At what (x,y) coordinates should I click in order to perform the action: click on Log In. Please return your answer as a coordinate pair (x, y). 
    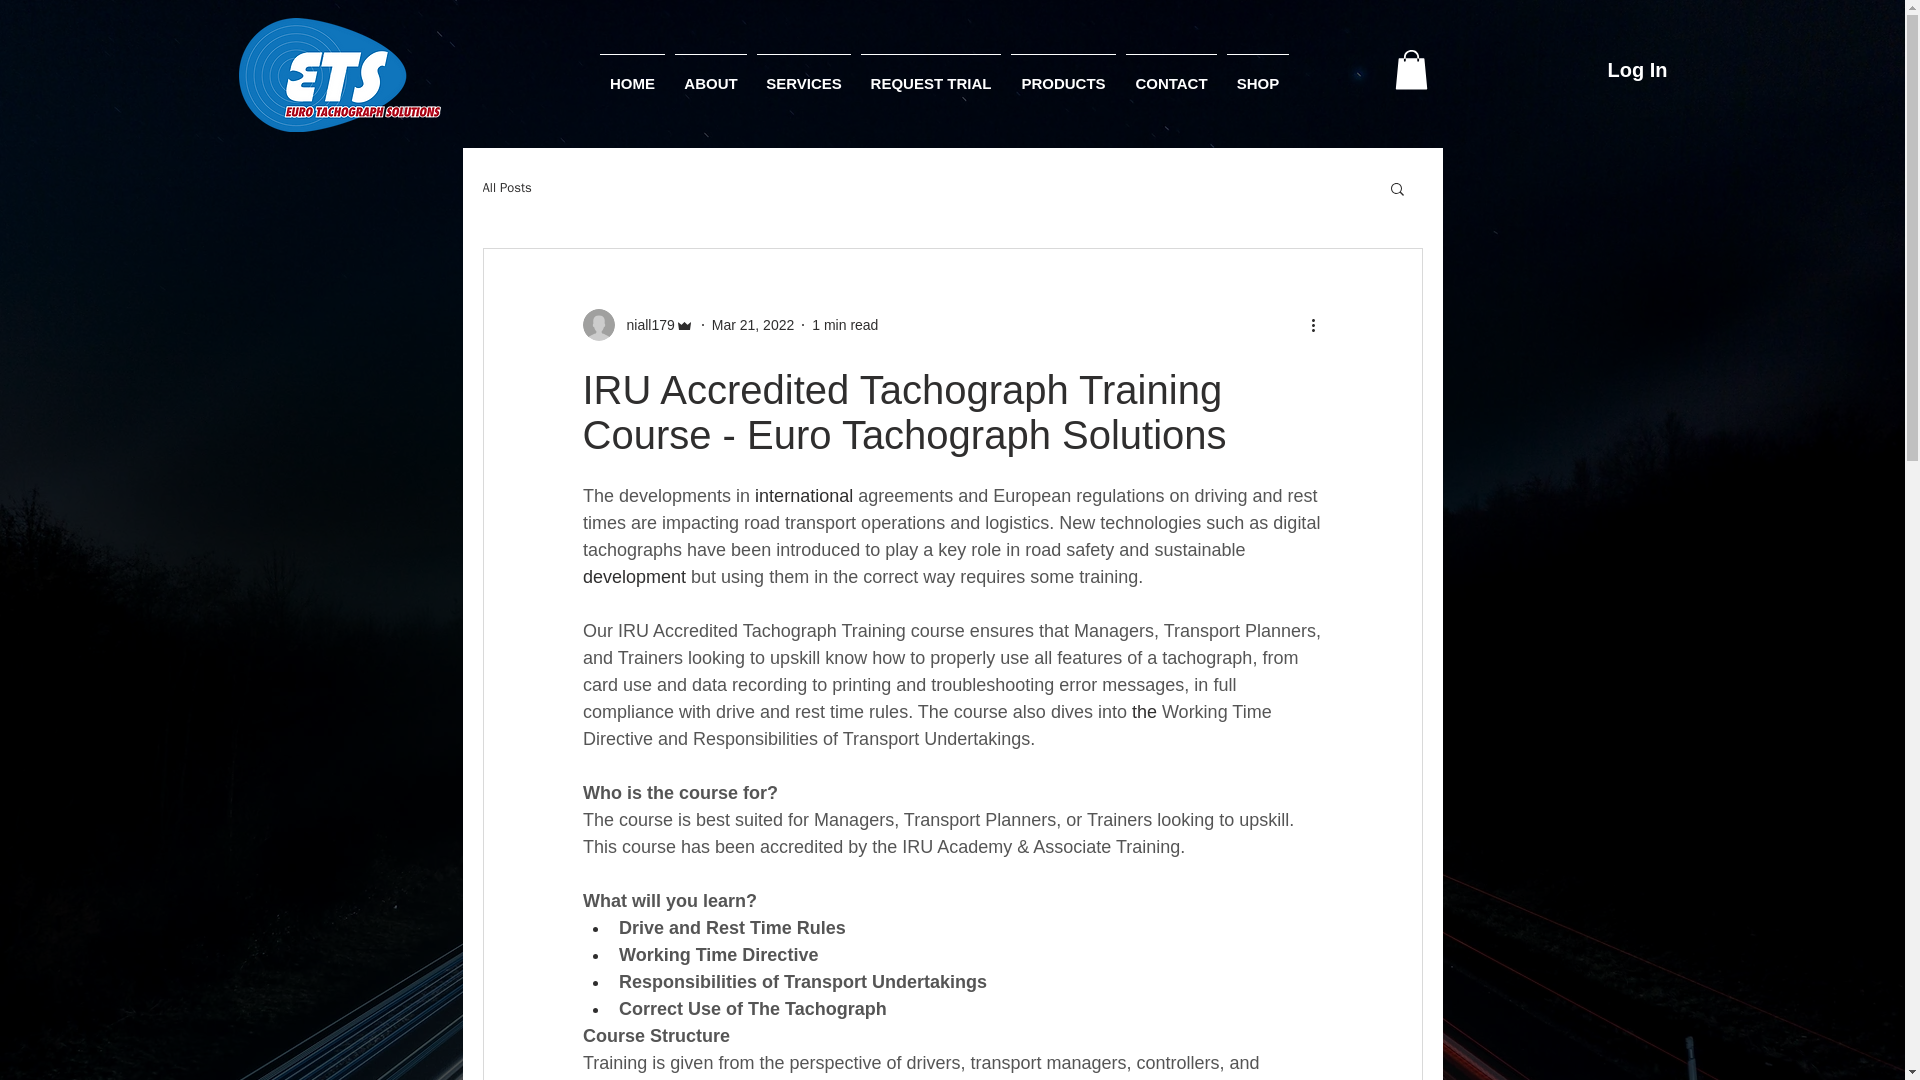
    Looking at the image, I should click on (1637, 69).